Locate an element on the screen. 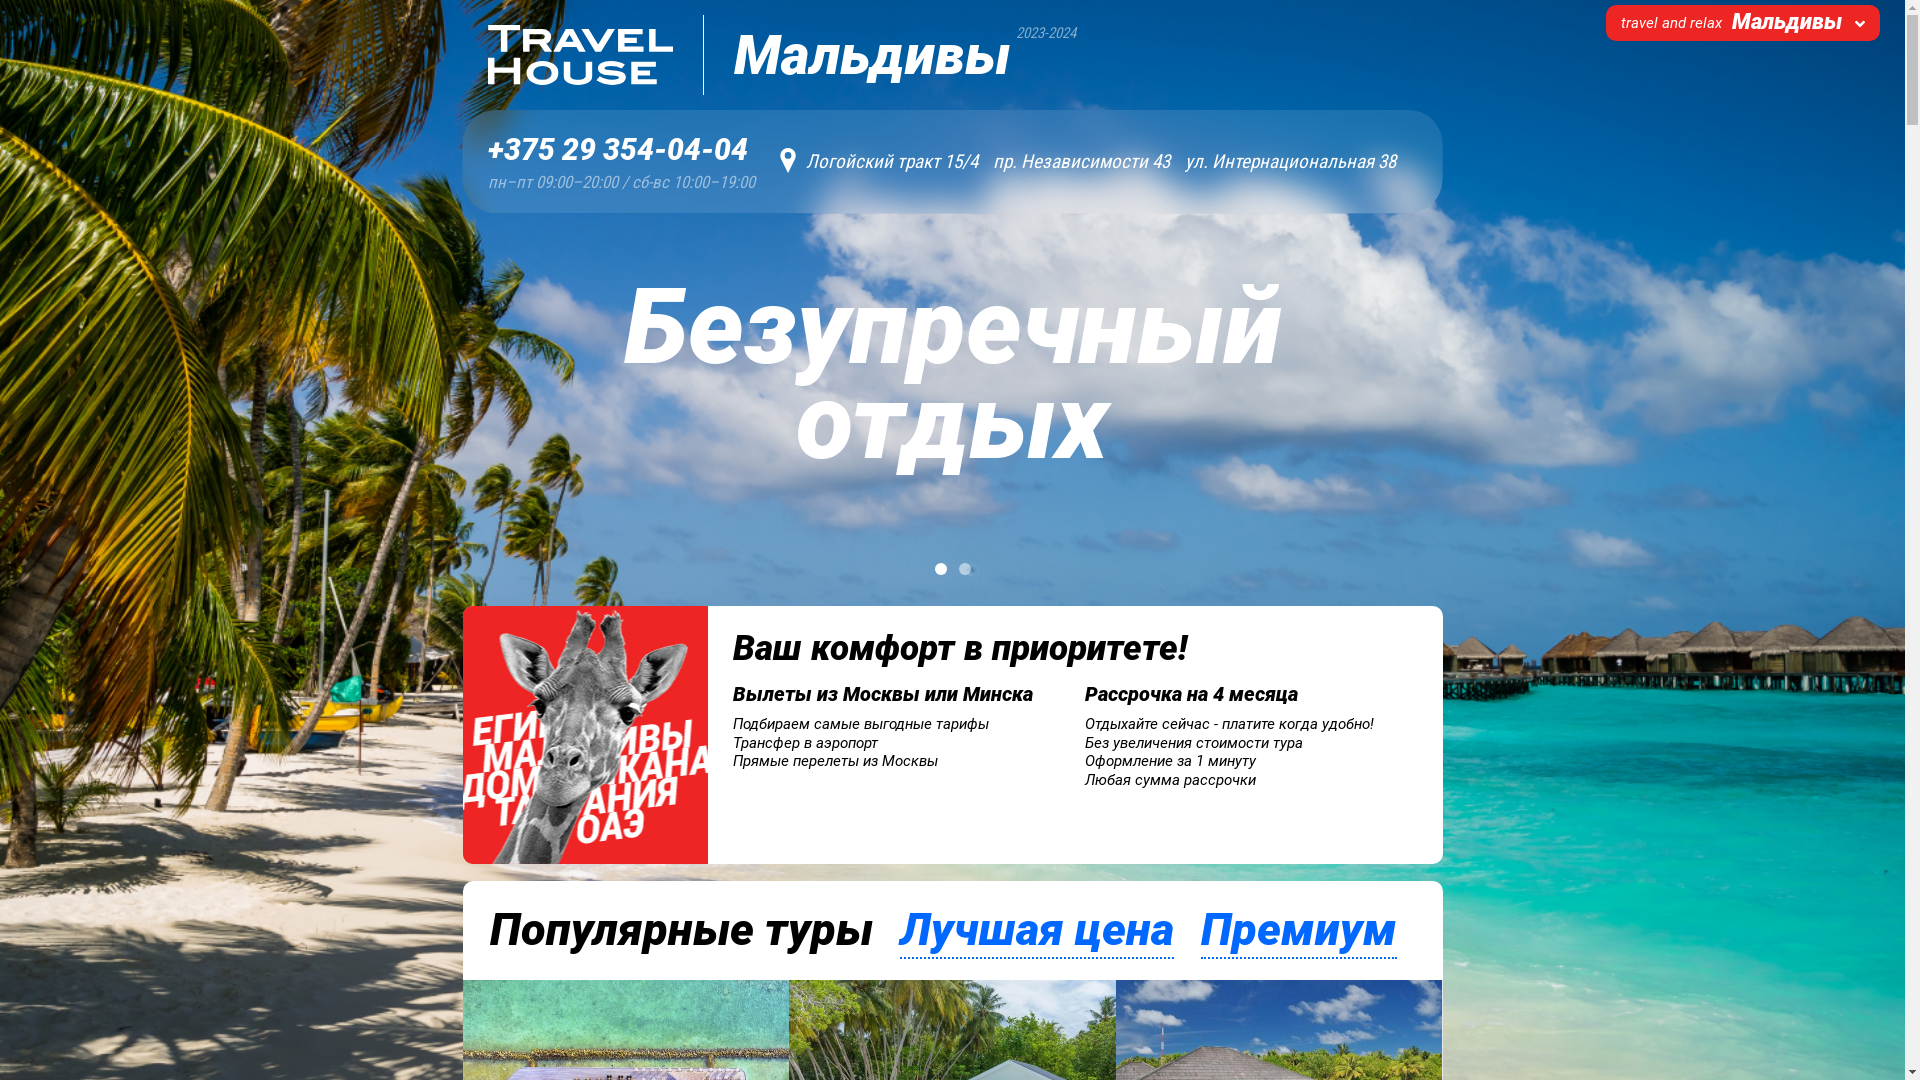 Image resolution: width=1920 pixels, height=1080 pixels. Travel House is located at coordinates (582, 55).